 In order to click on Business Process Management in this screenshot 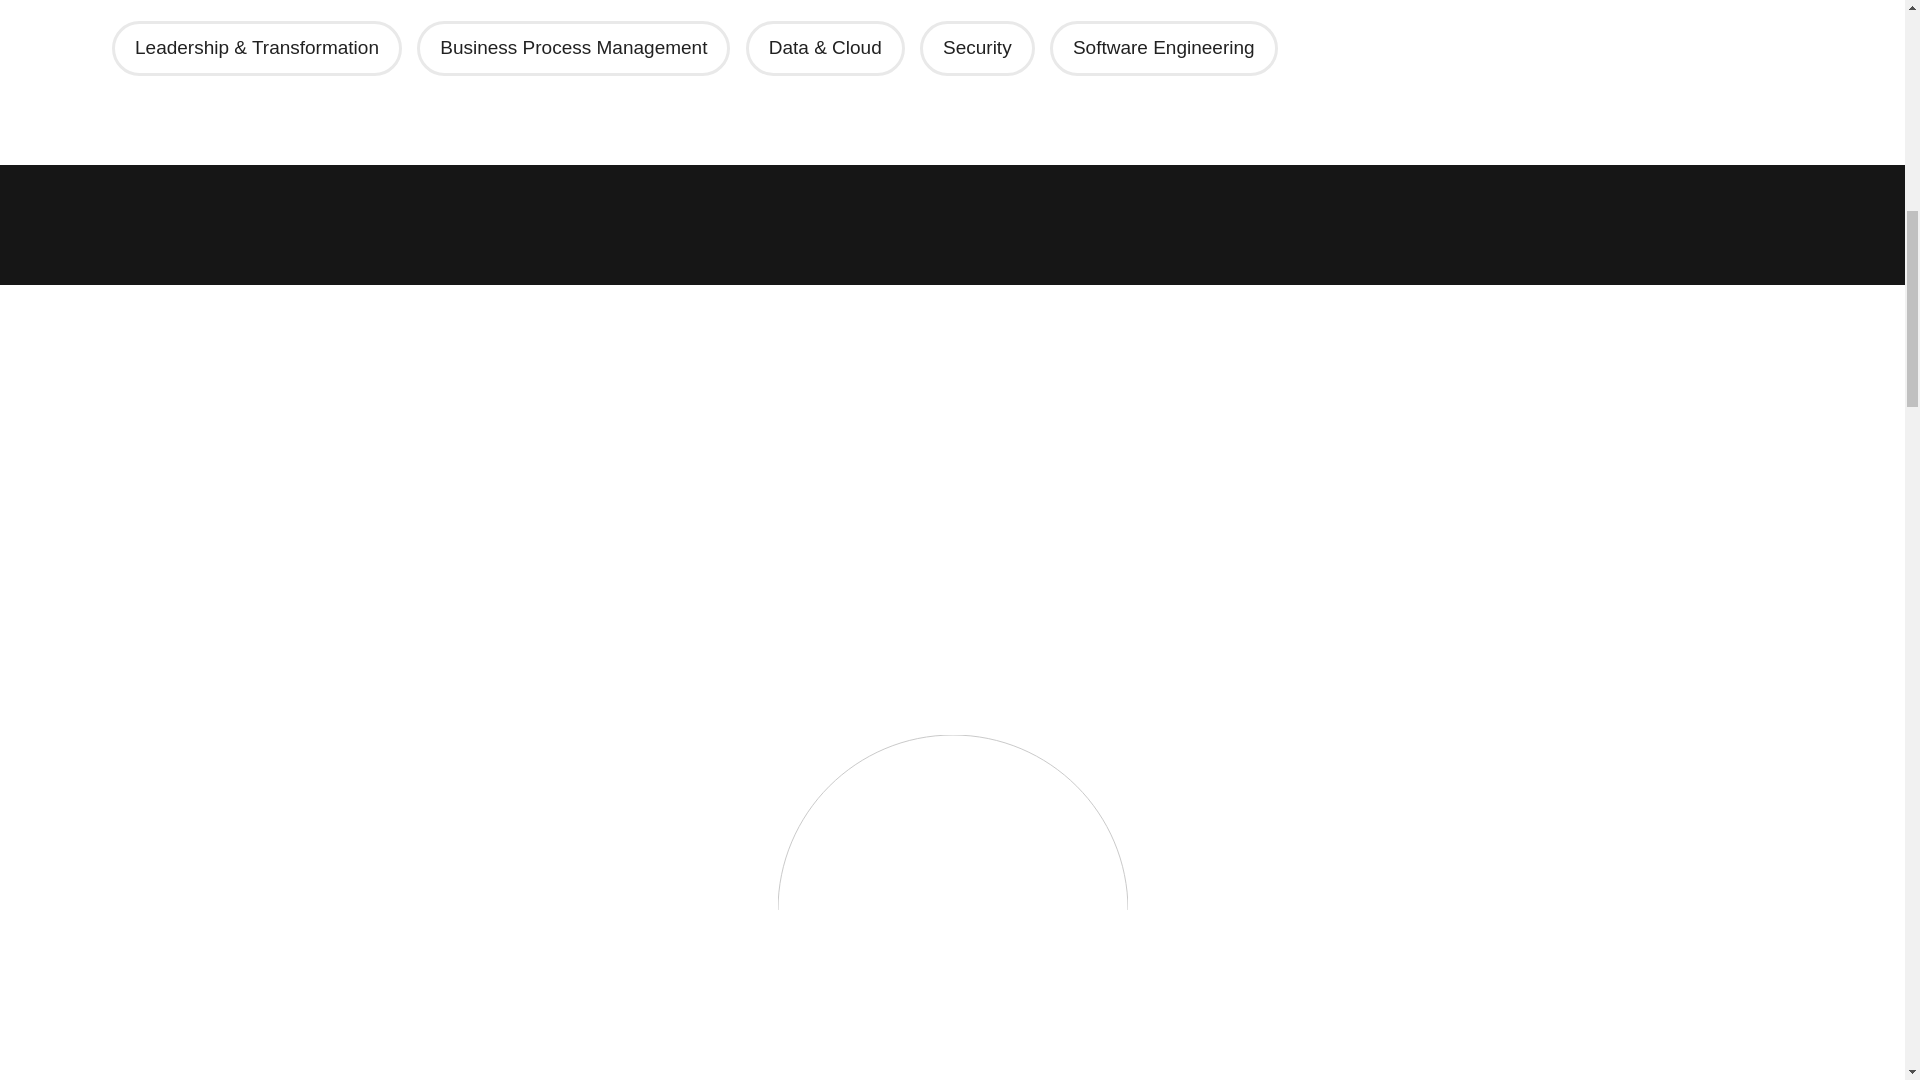, I will do `click(574, 48)`.